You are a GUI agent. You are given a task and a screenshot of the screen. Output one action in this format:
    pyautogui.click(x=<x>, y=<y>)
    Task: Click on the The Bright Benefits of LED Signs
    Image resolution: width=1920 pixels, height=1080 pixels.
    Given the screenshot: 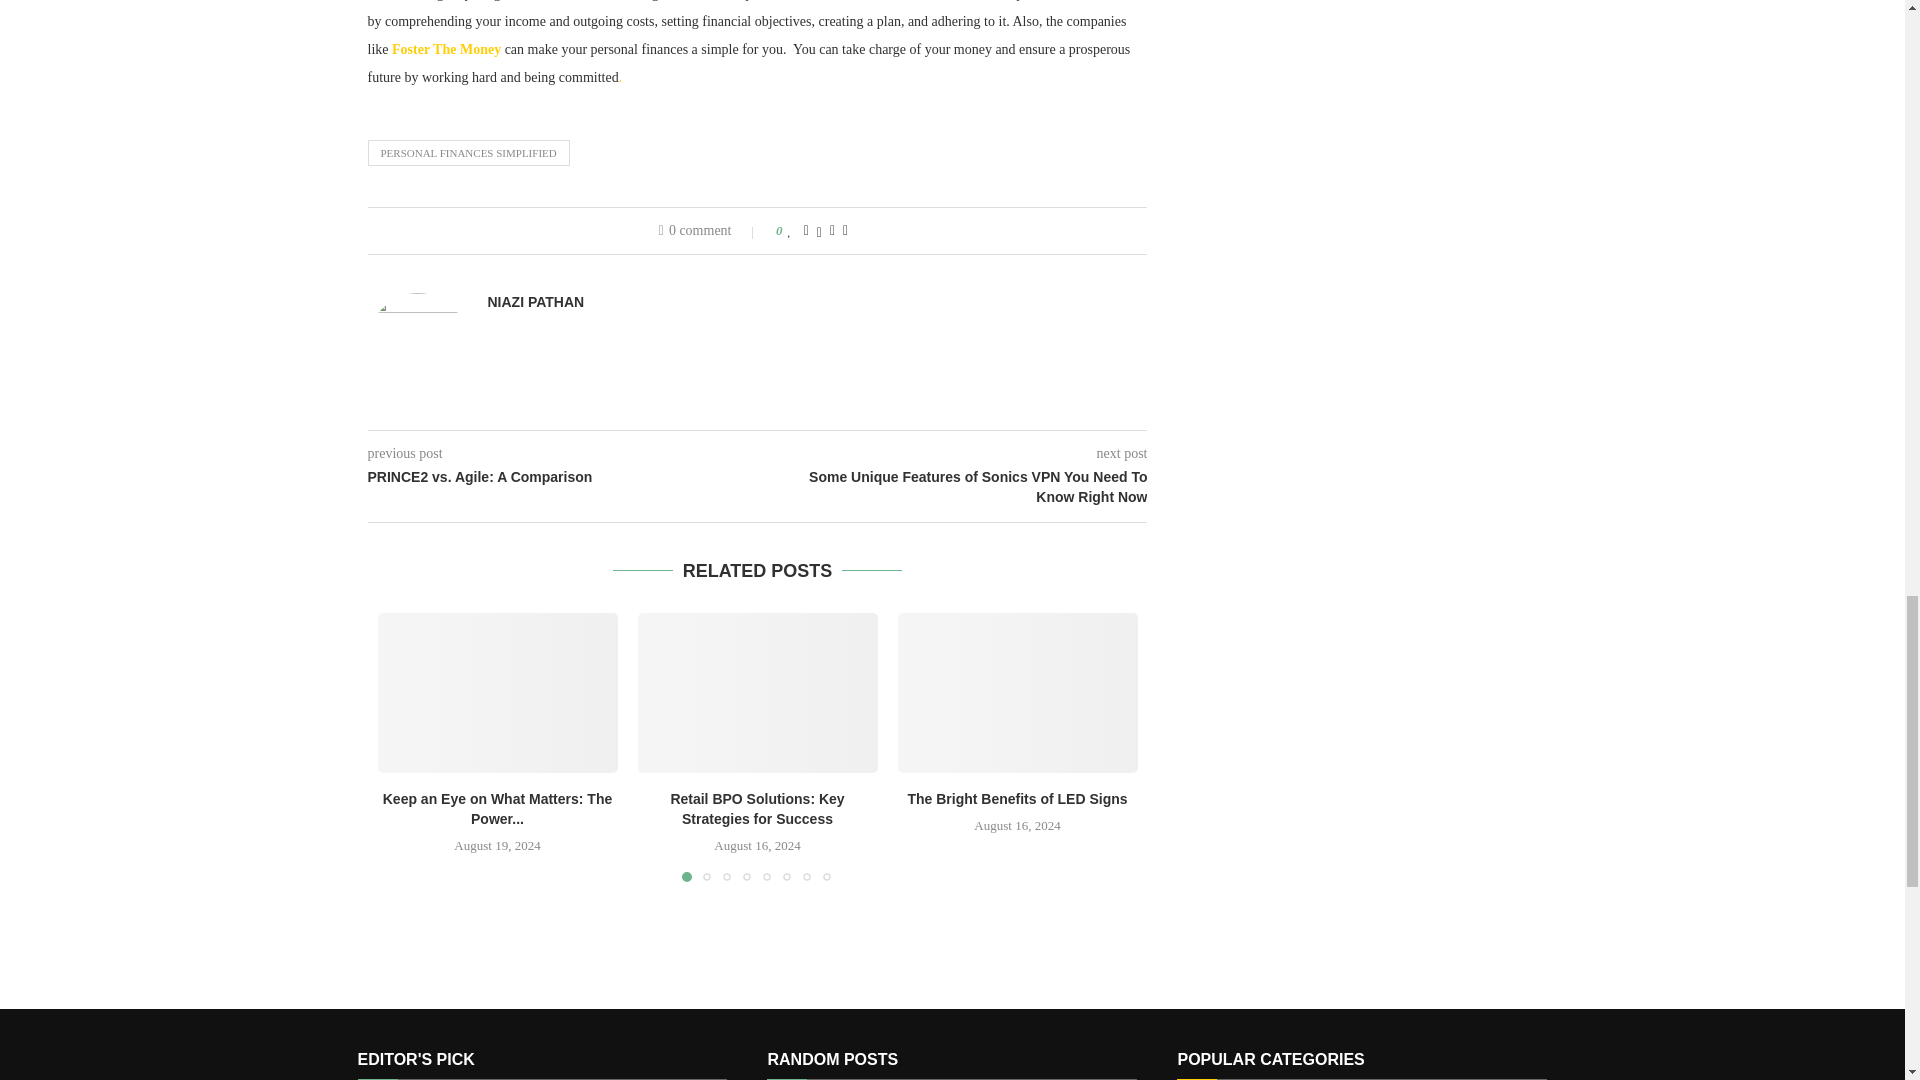 What is the action you would take?
    pyautogui.click(x=1018, y=693)
    